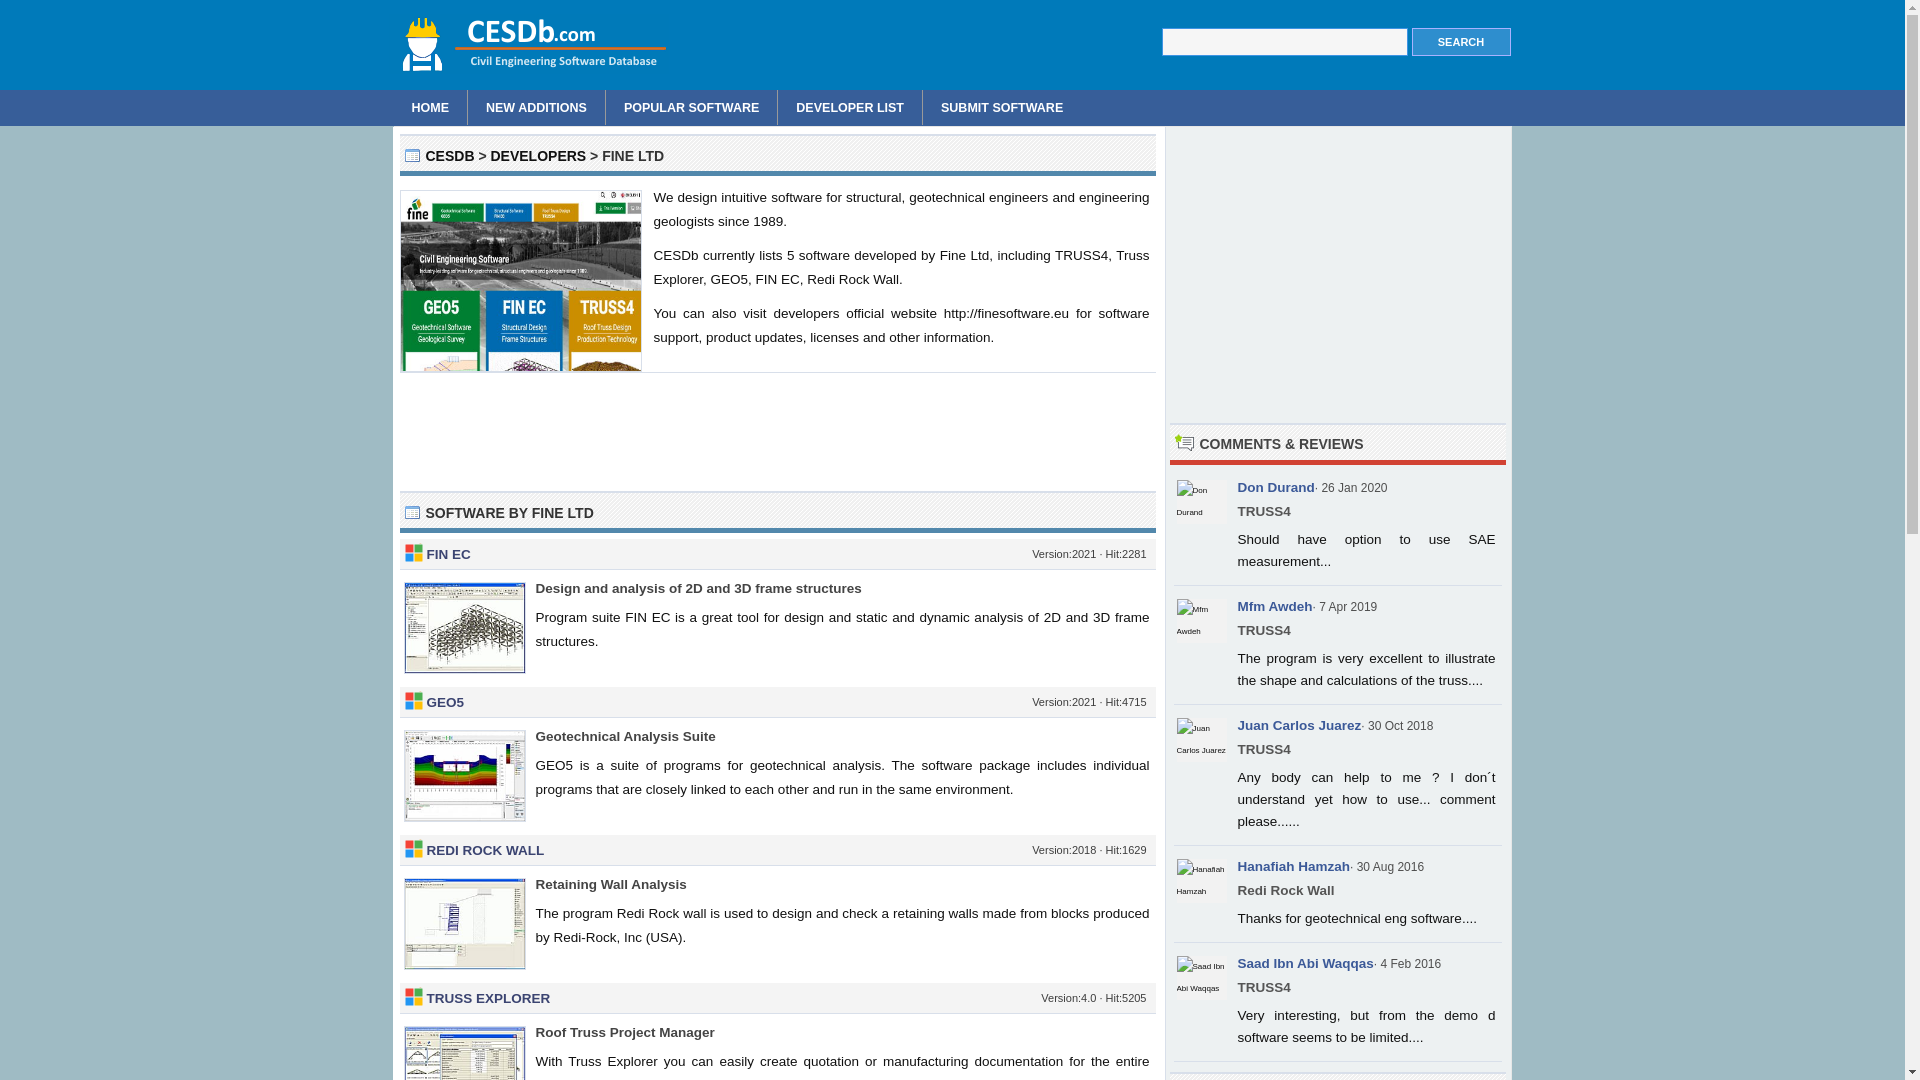  What do you see at coordinates (537, 107) in the screenshot?
I see `NEW ADDITIONS` at bounding box center [537, 107].